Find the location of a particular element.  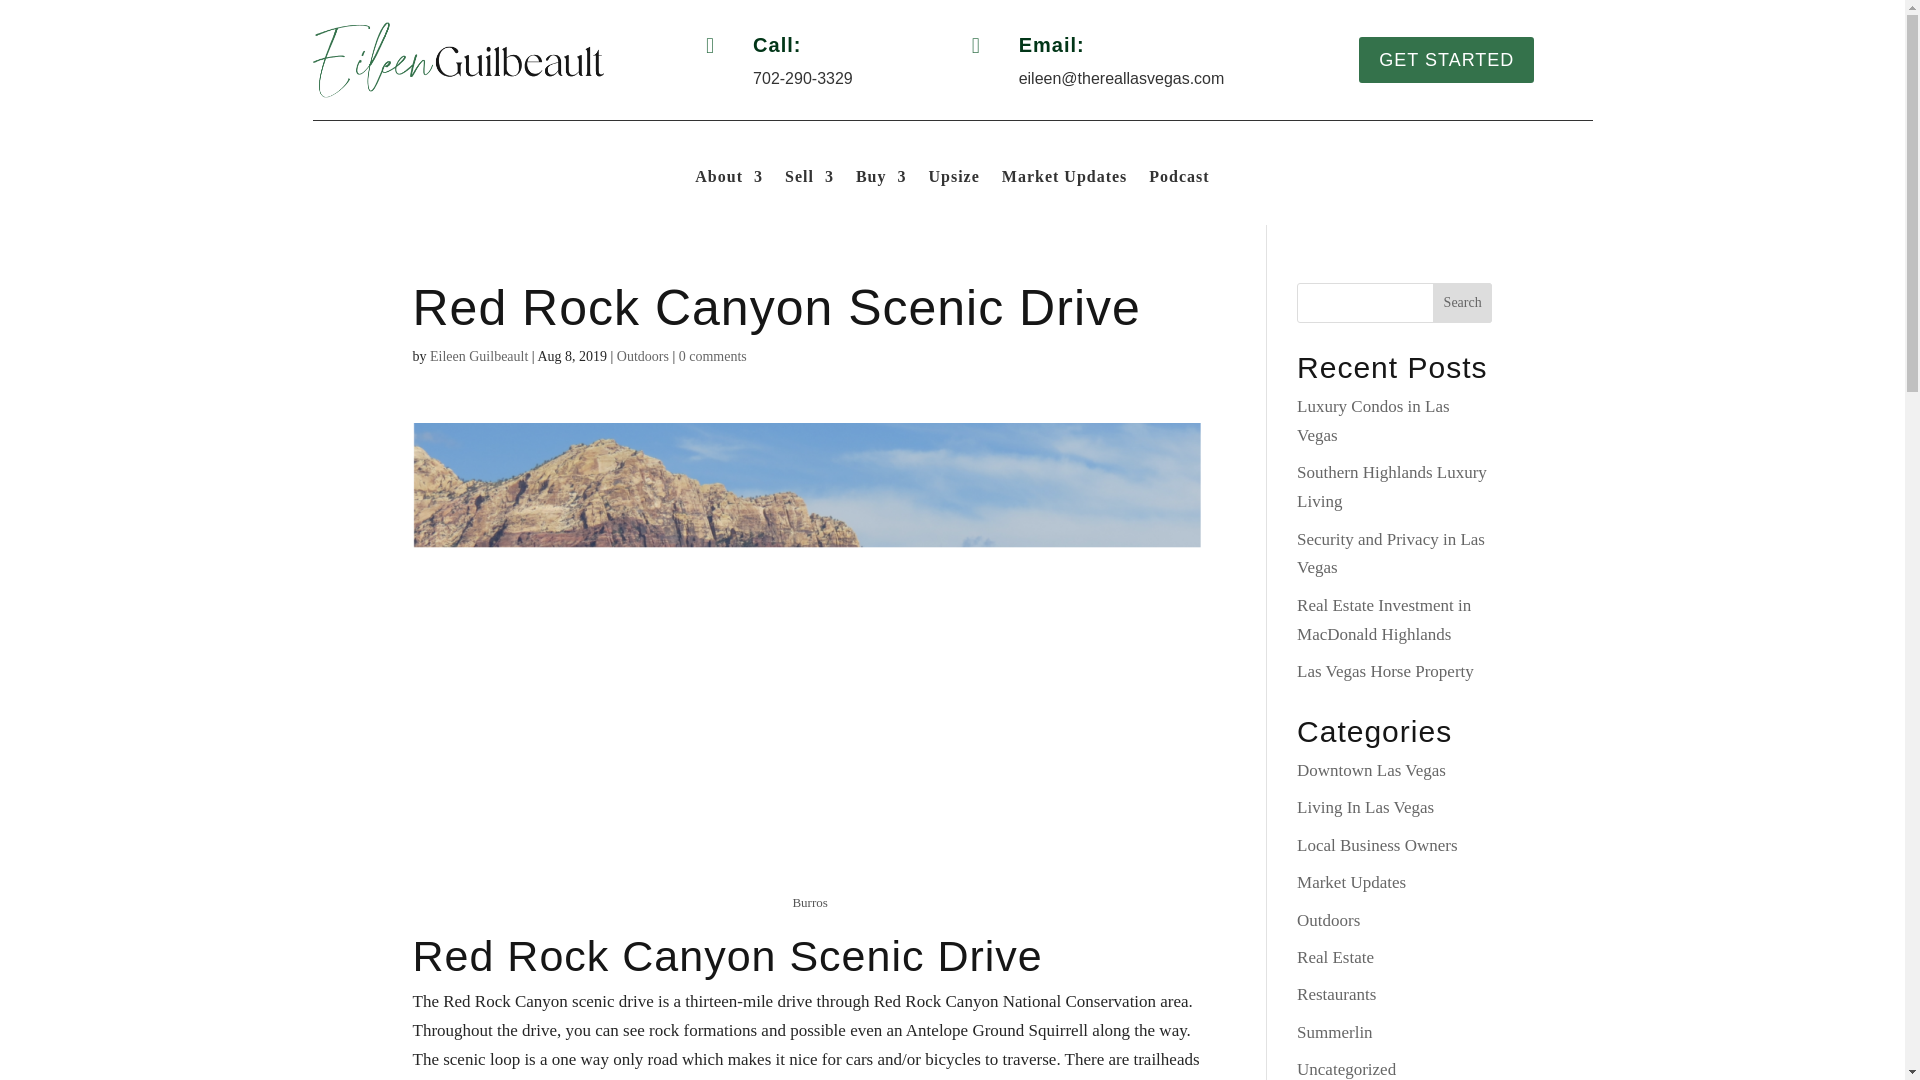

Eileen Guilbeault is located at coordinates (479, 356).